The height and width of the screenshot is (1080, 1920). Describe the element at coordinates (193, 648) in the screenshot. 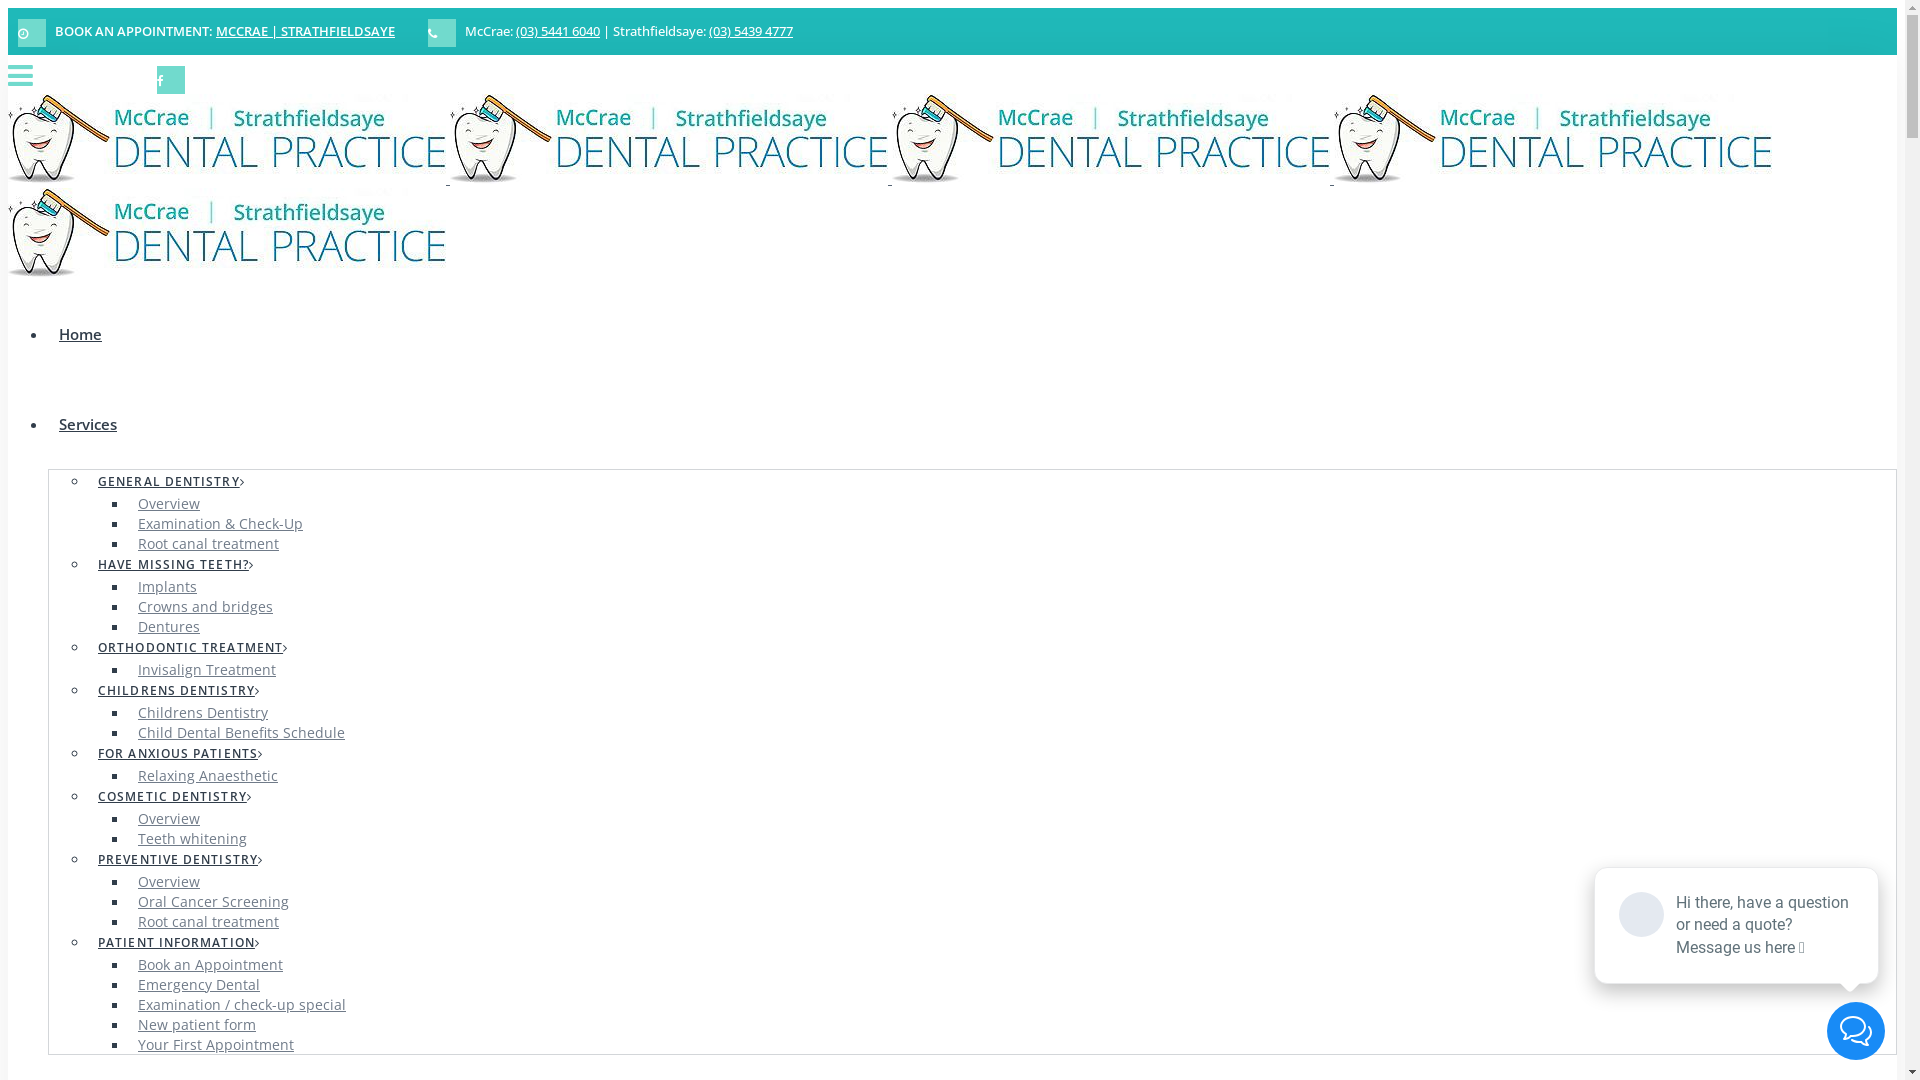

I see `ORTHODONTIC TREATMENT` at that location.